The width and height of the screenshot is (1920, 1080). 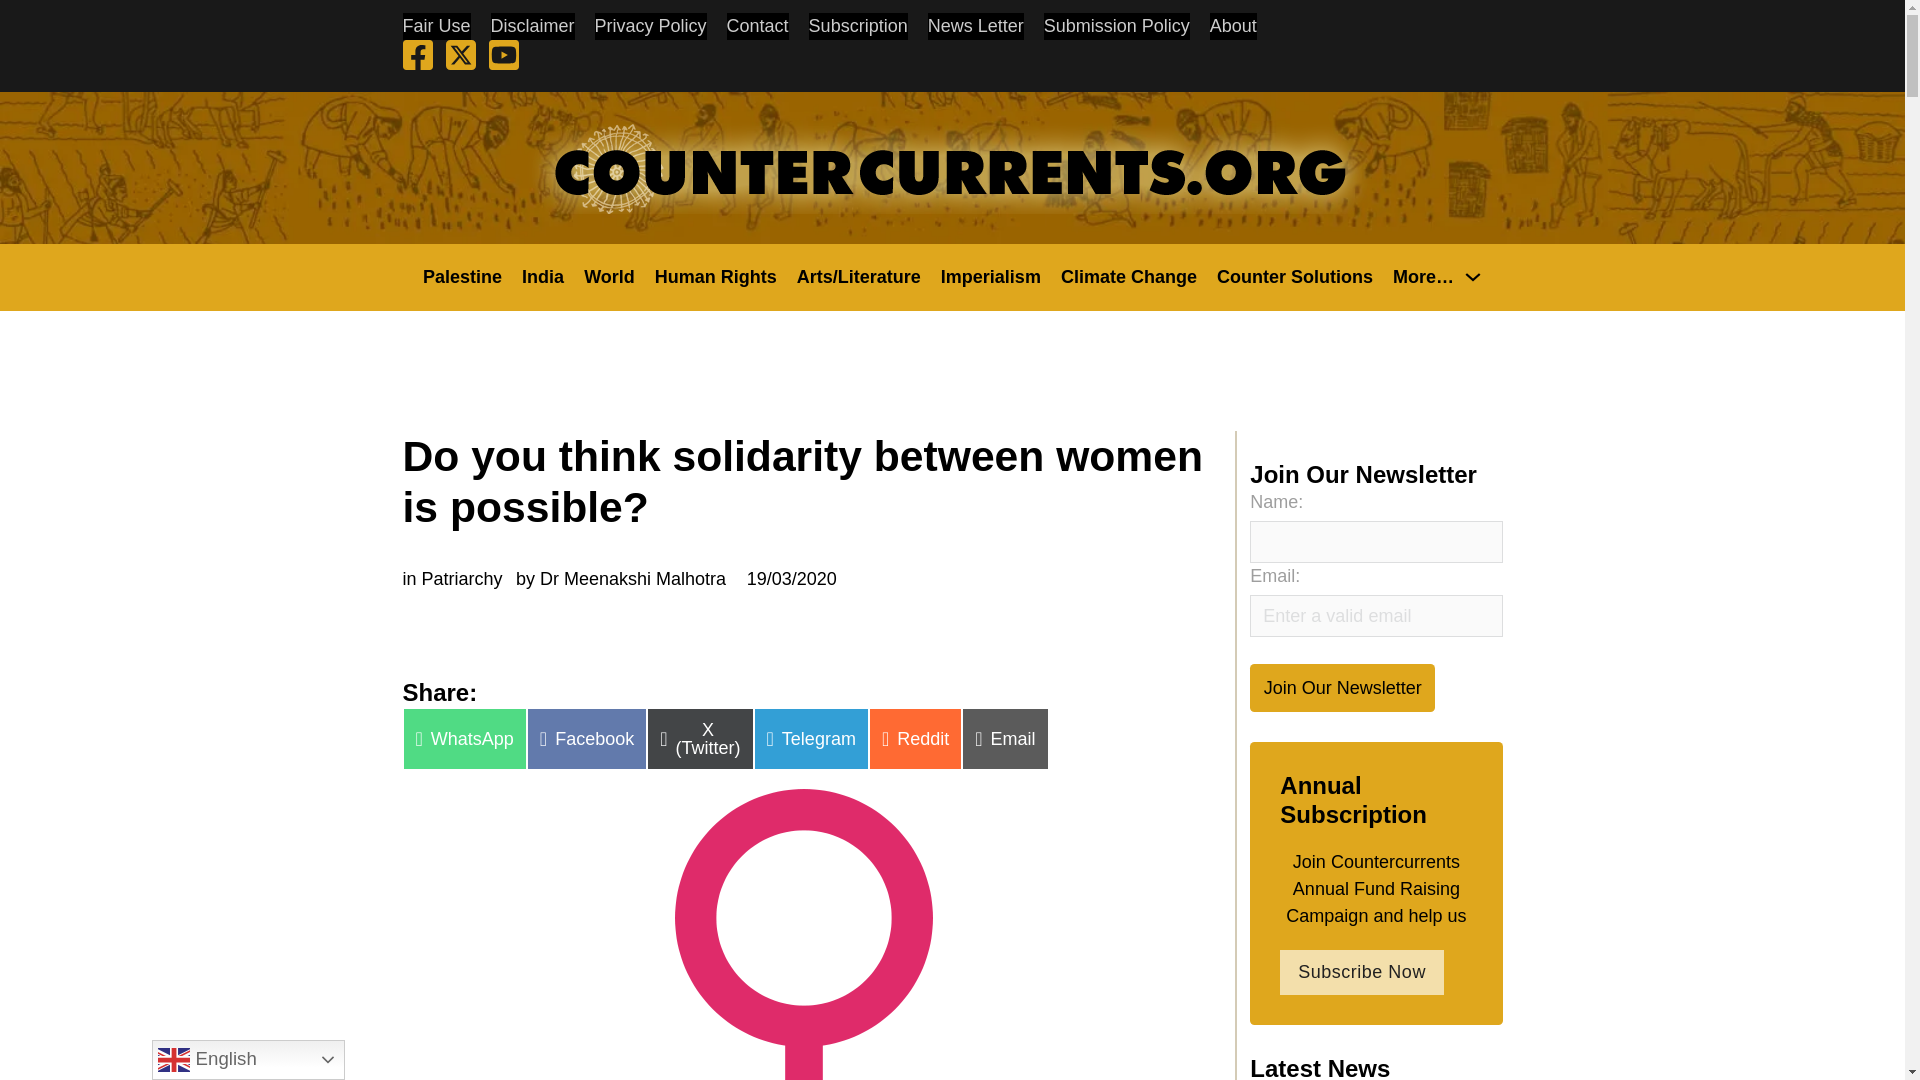 I want to click on Do you think solidarity between women is possible? 2, so click(x=803, y=934).